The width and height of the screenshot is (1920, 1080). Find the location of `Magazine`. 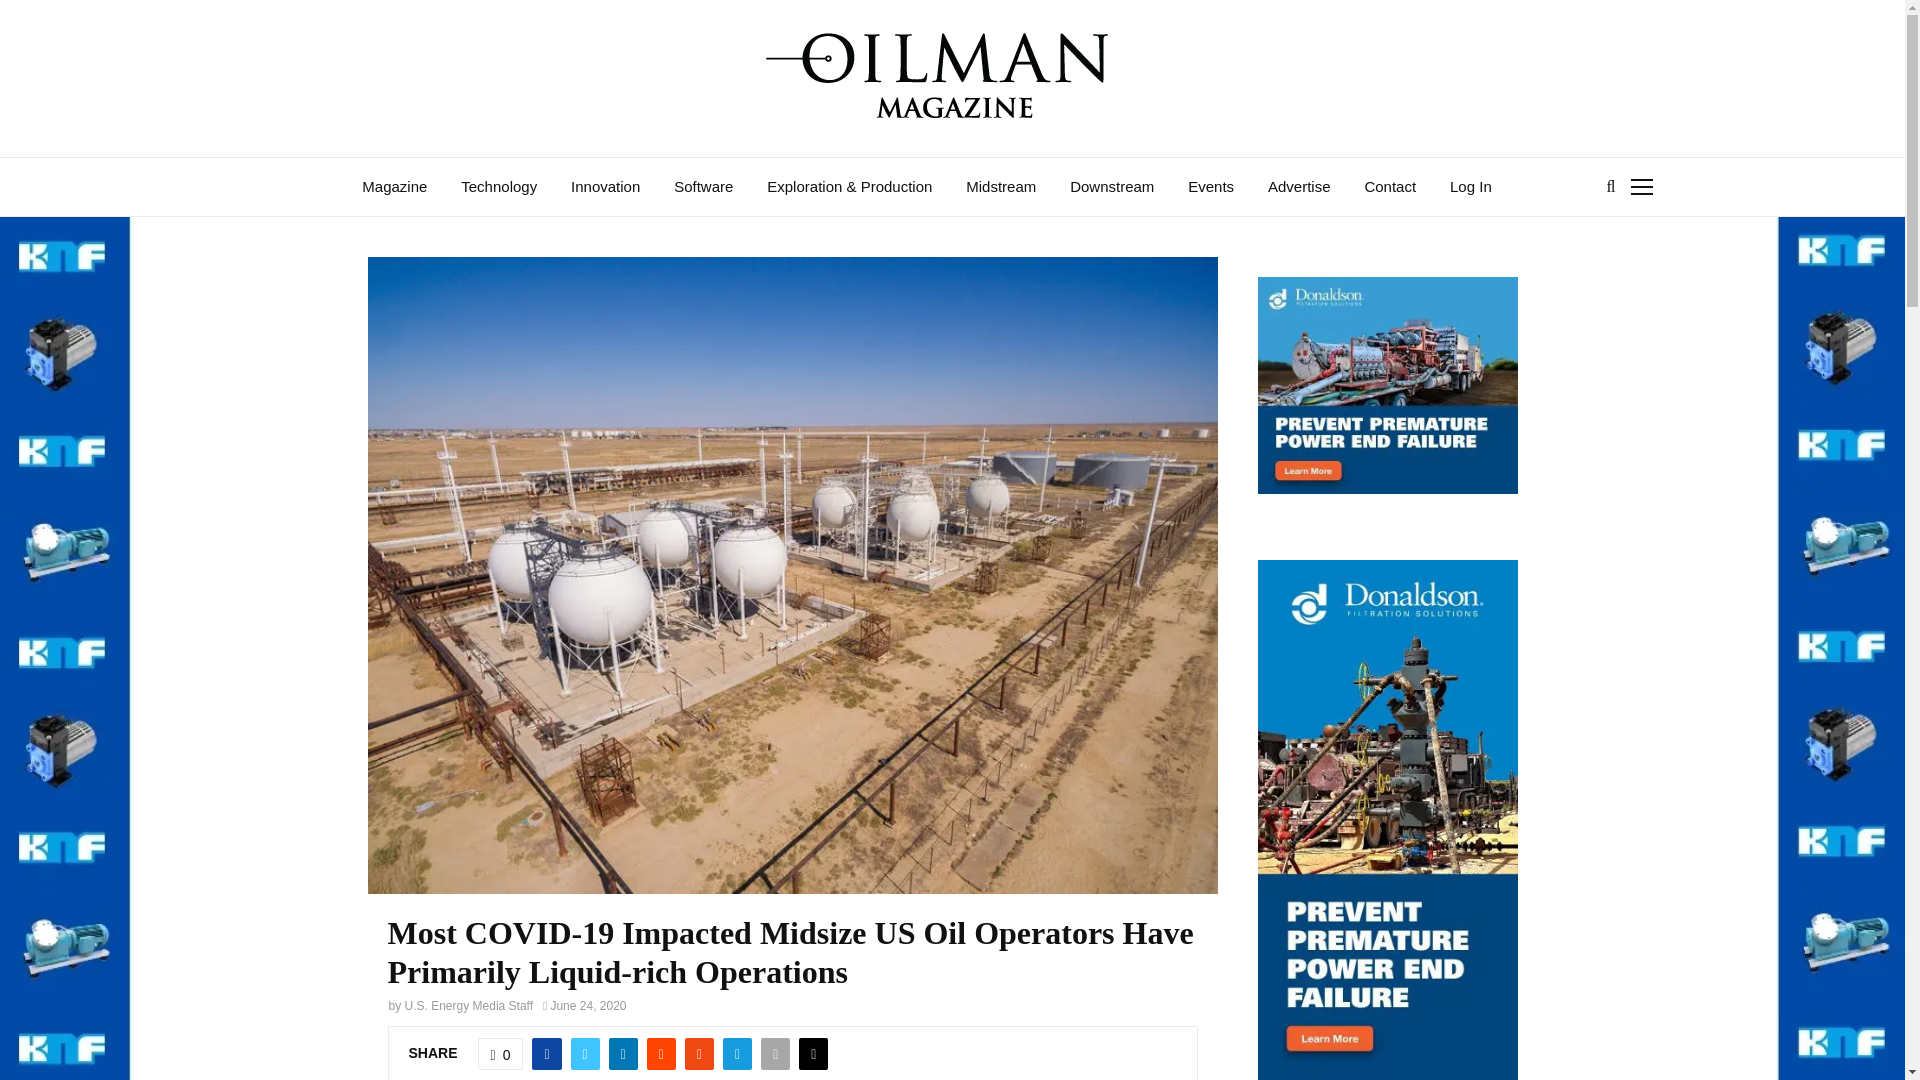

Magazine is located at coordinates (394, 186).